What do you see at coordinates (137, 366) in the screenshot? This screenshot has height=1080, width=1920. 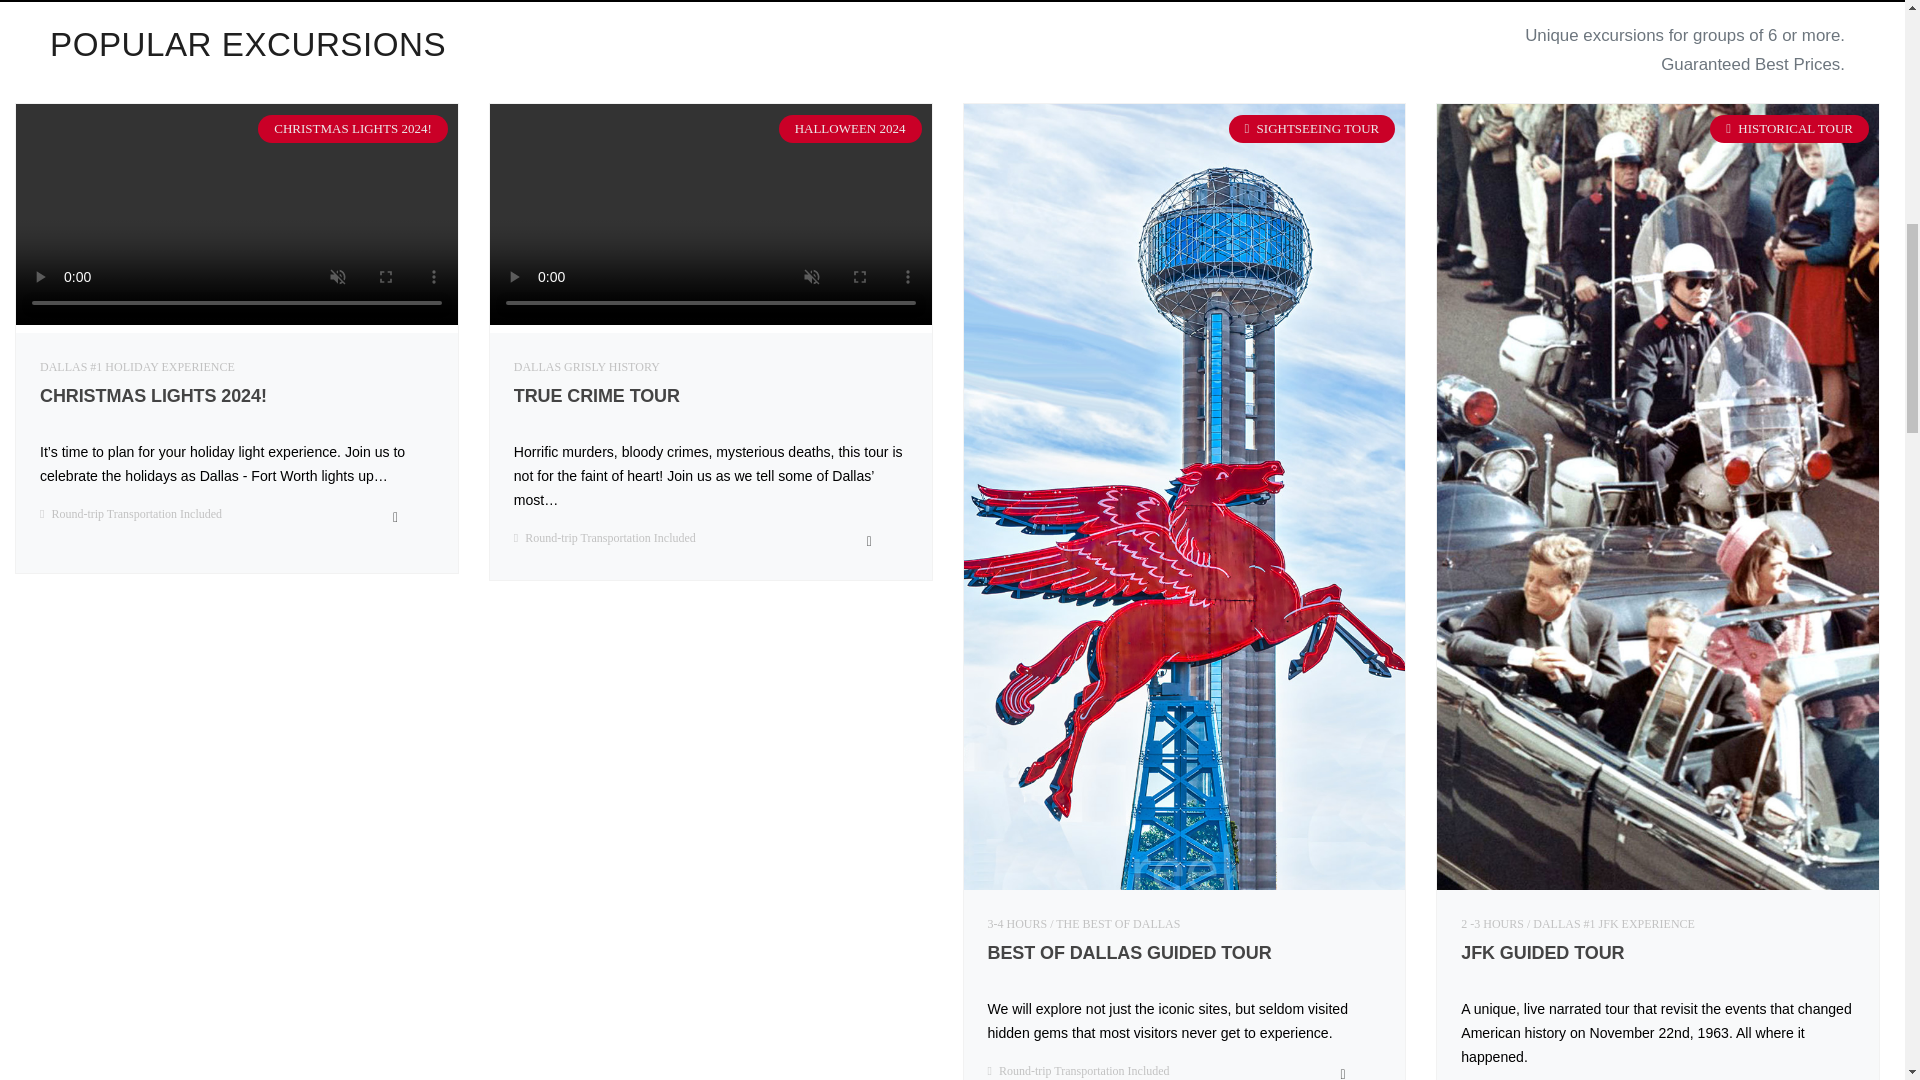 I see `Christmas Lights Tour` at bounding box center [137, 366].